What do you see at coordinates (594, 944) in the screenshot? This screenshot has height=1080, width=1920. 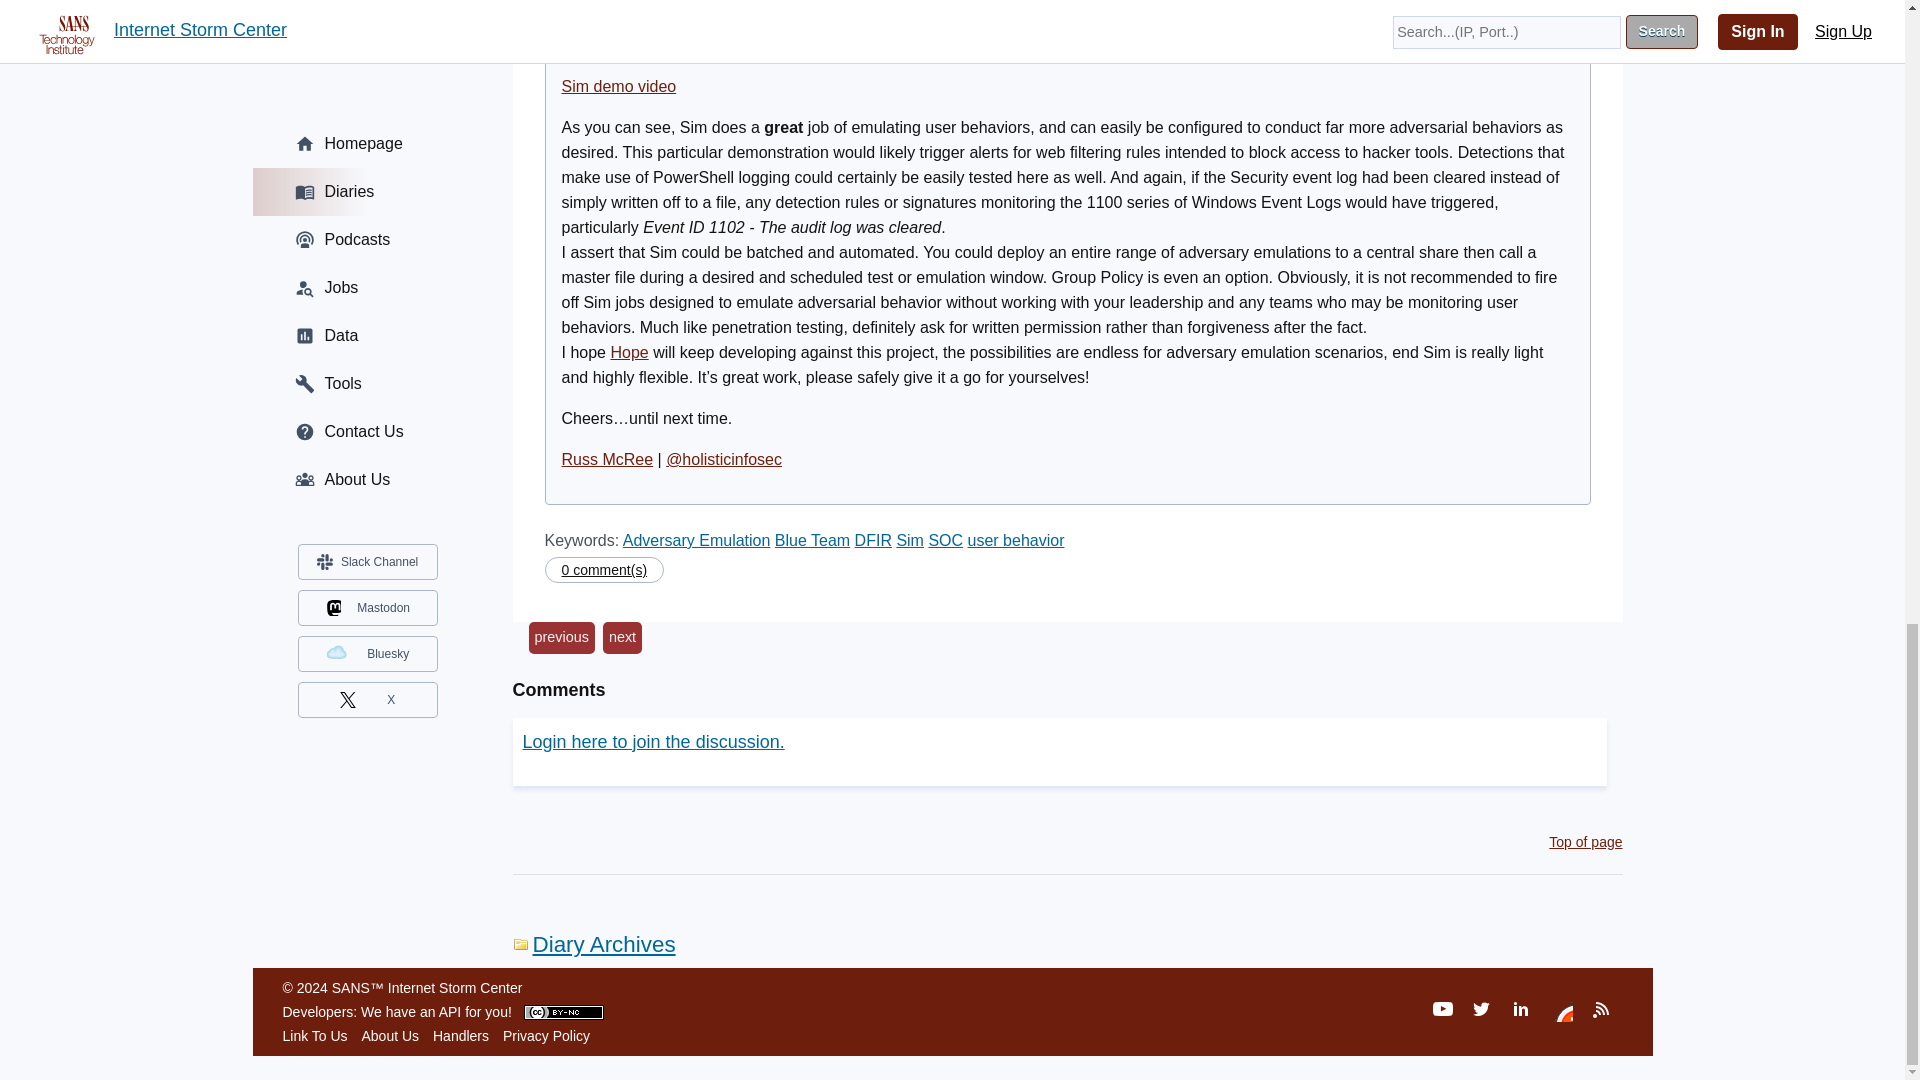 I see `Diary Archives` at bounding box center [594, 944].